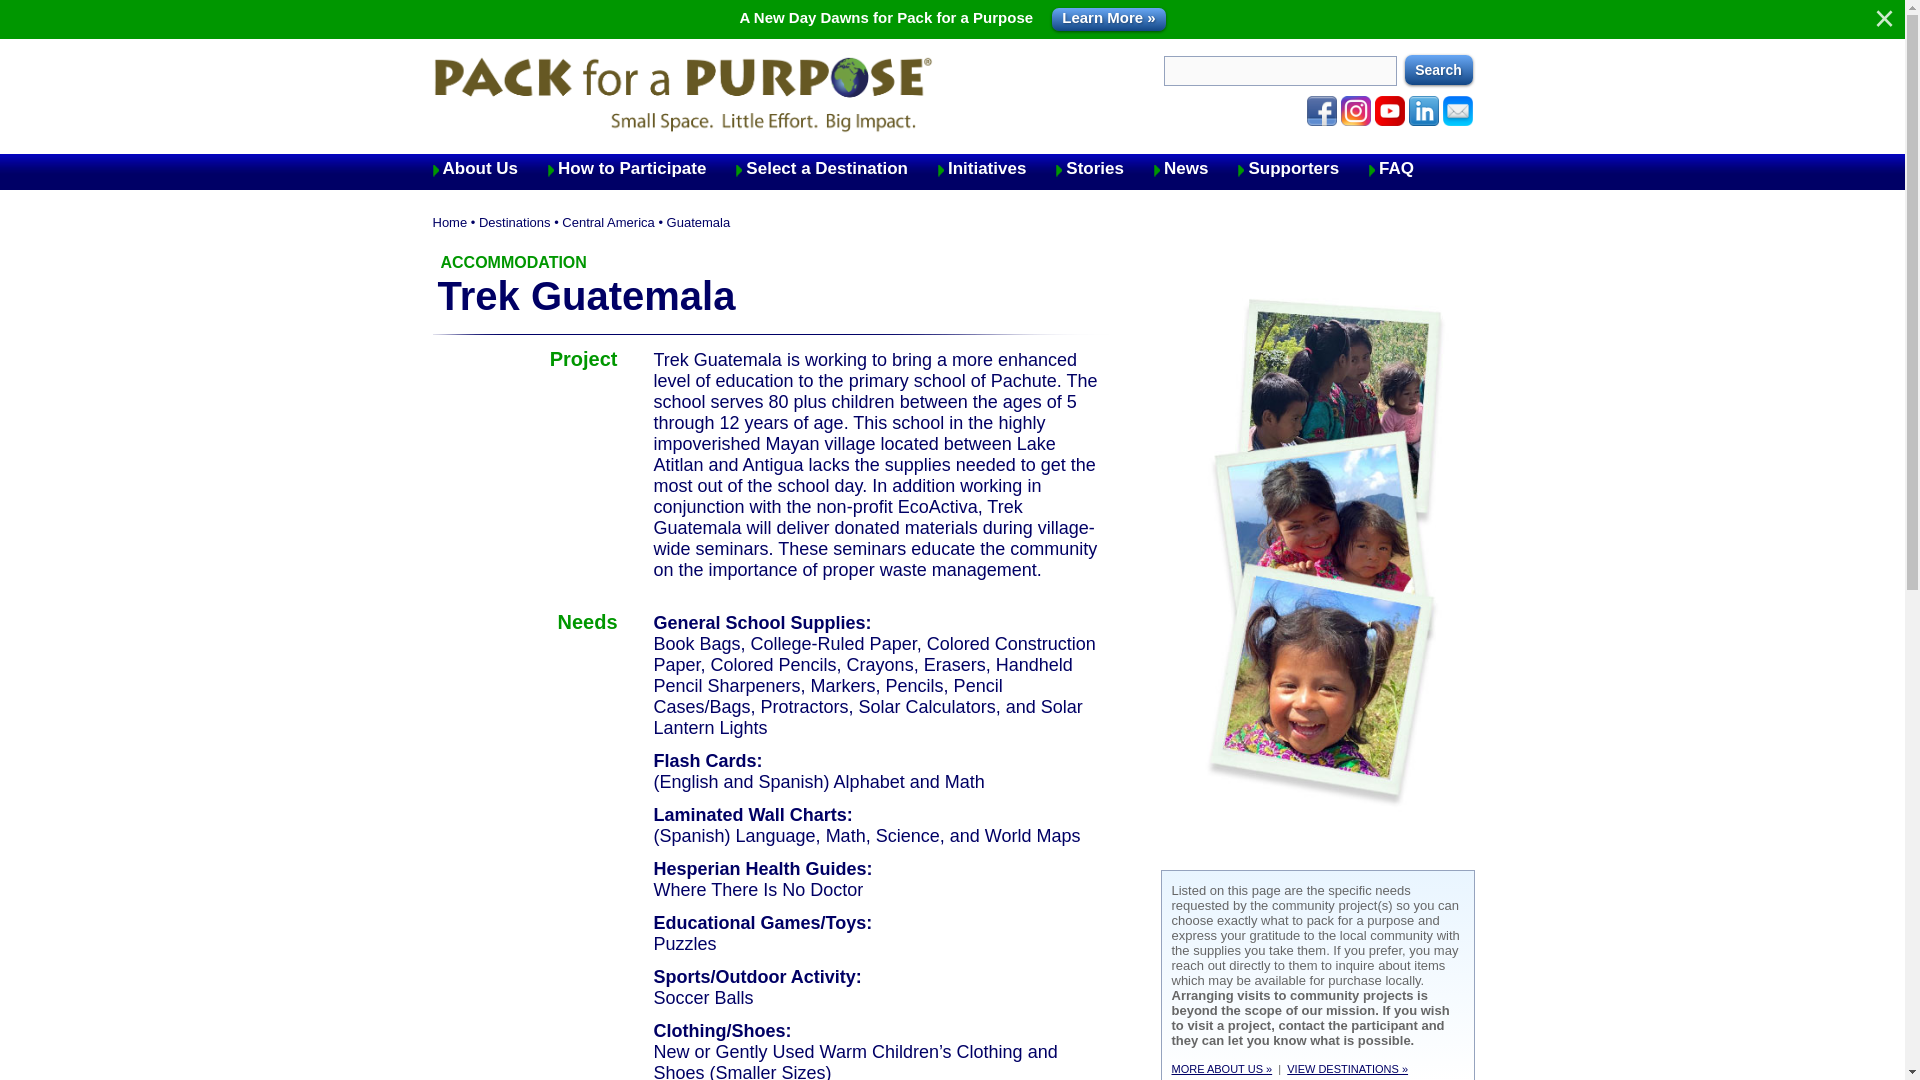 Image resolution: width=1920 pixels, height=1080 pixels. What do you see at coordinates (1355, 111) in the screenshot?
I see `Instagram` at bounding box center [1355, 111].